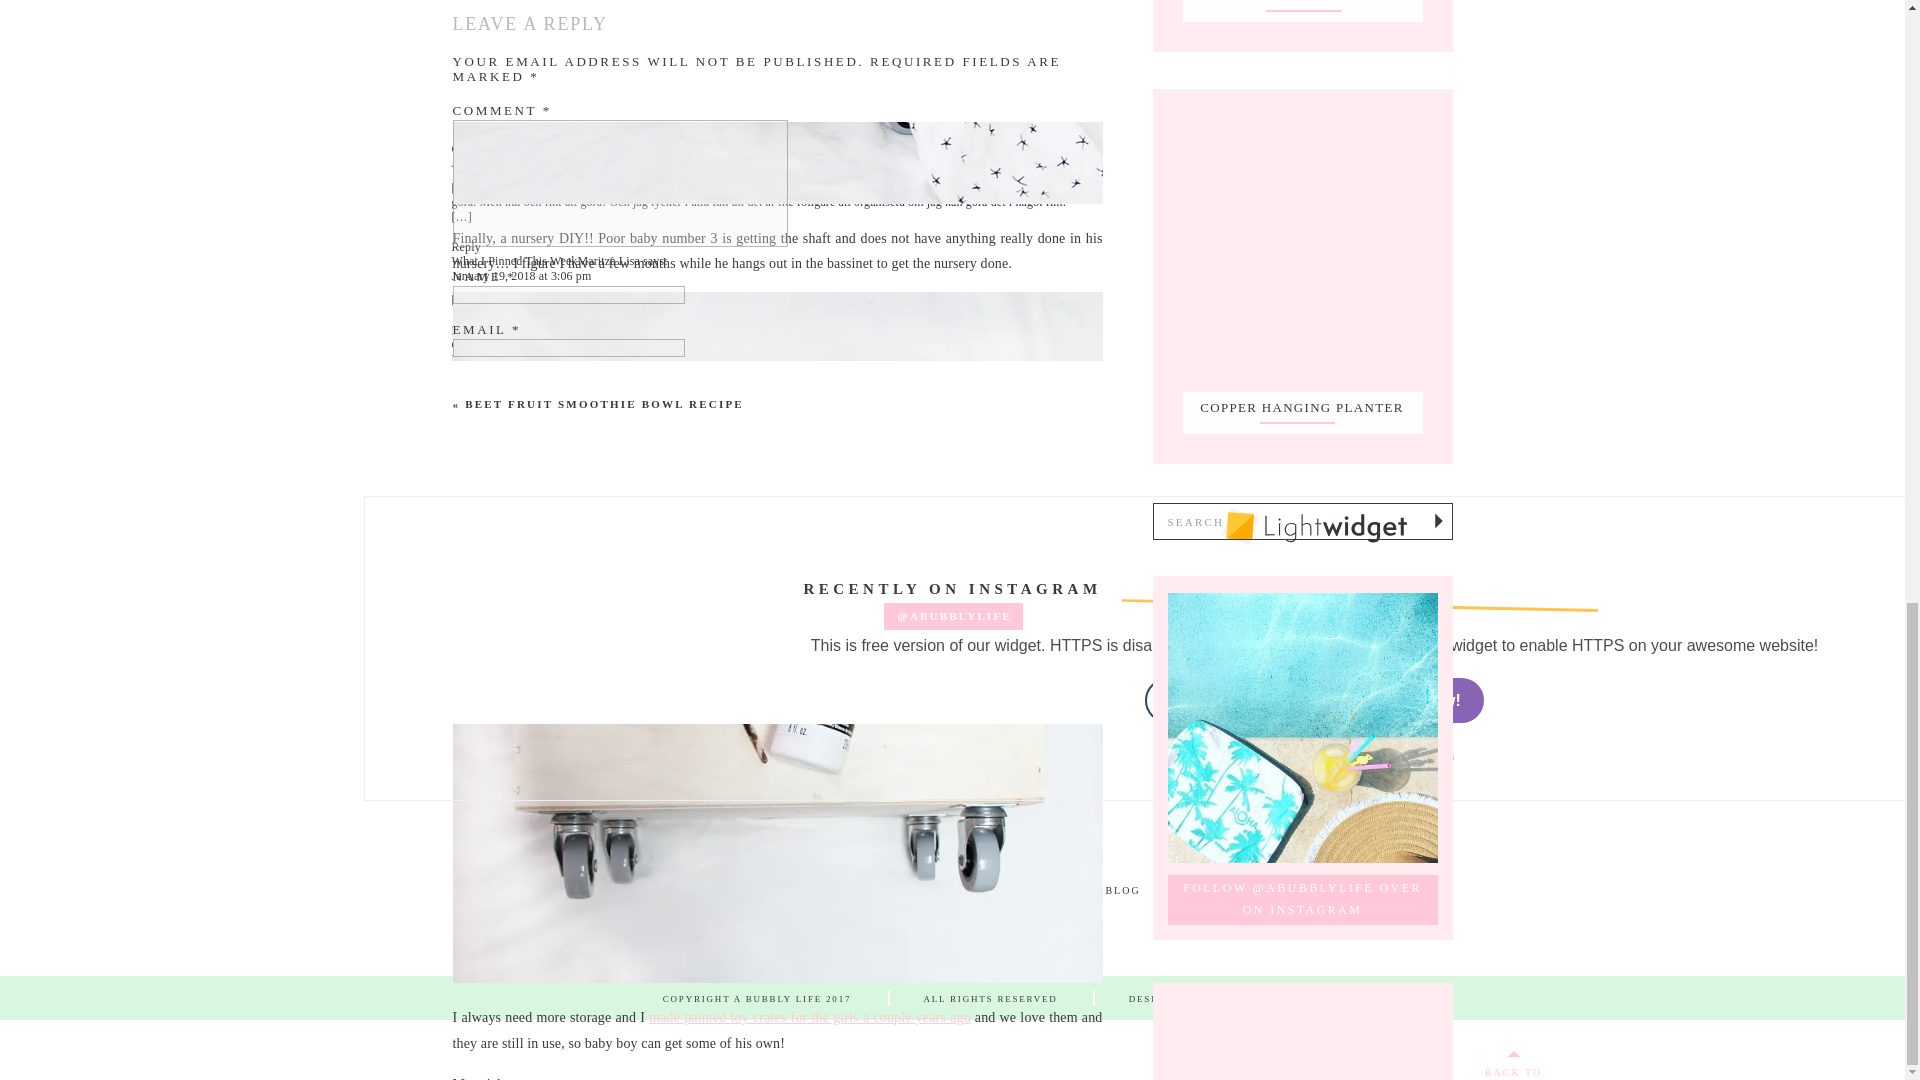 This screenshot has height=1080, width=1920. Describe the element at coordinates (1303, 2) in the screenshot. I see `"NAKED" FLORAL DONUTS` at that location.